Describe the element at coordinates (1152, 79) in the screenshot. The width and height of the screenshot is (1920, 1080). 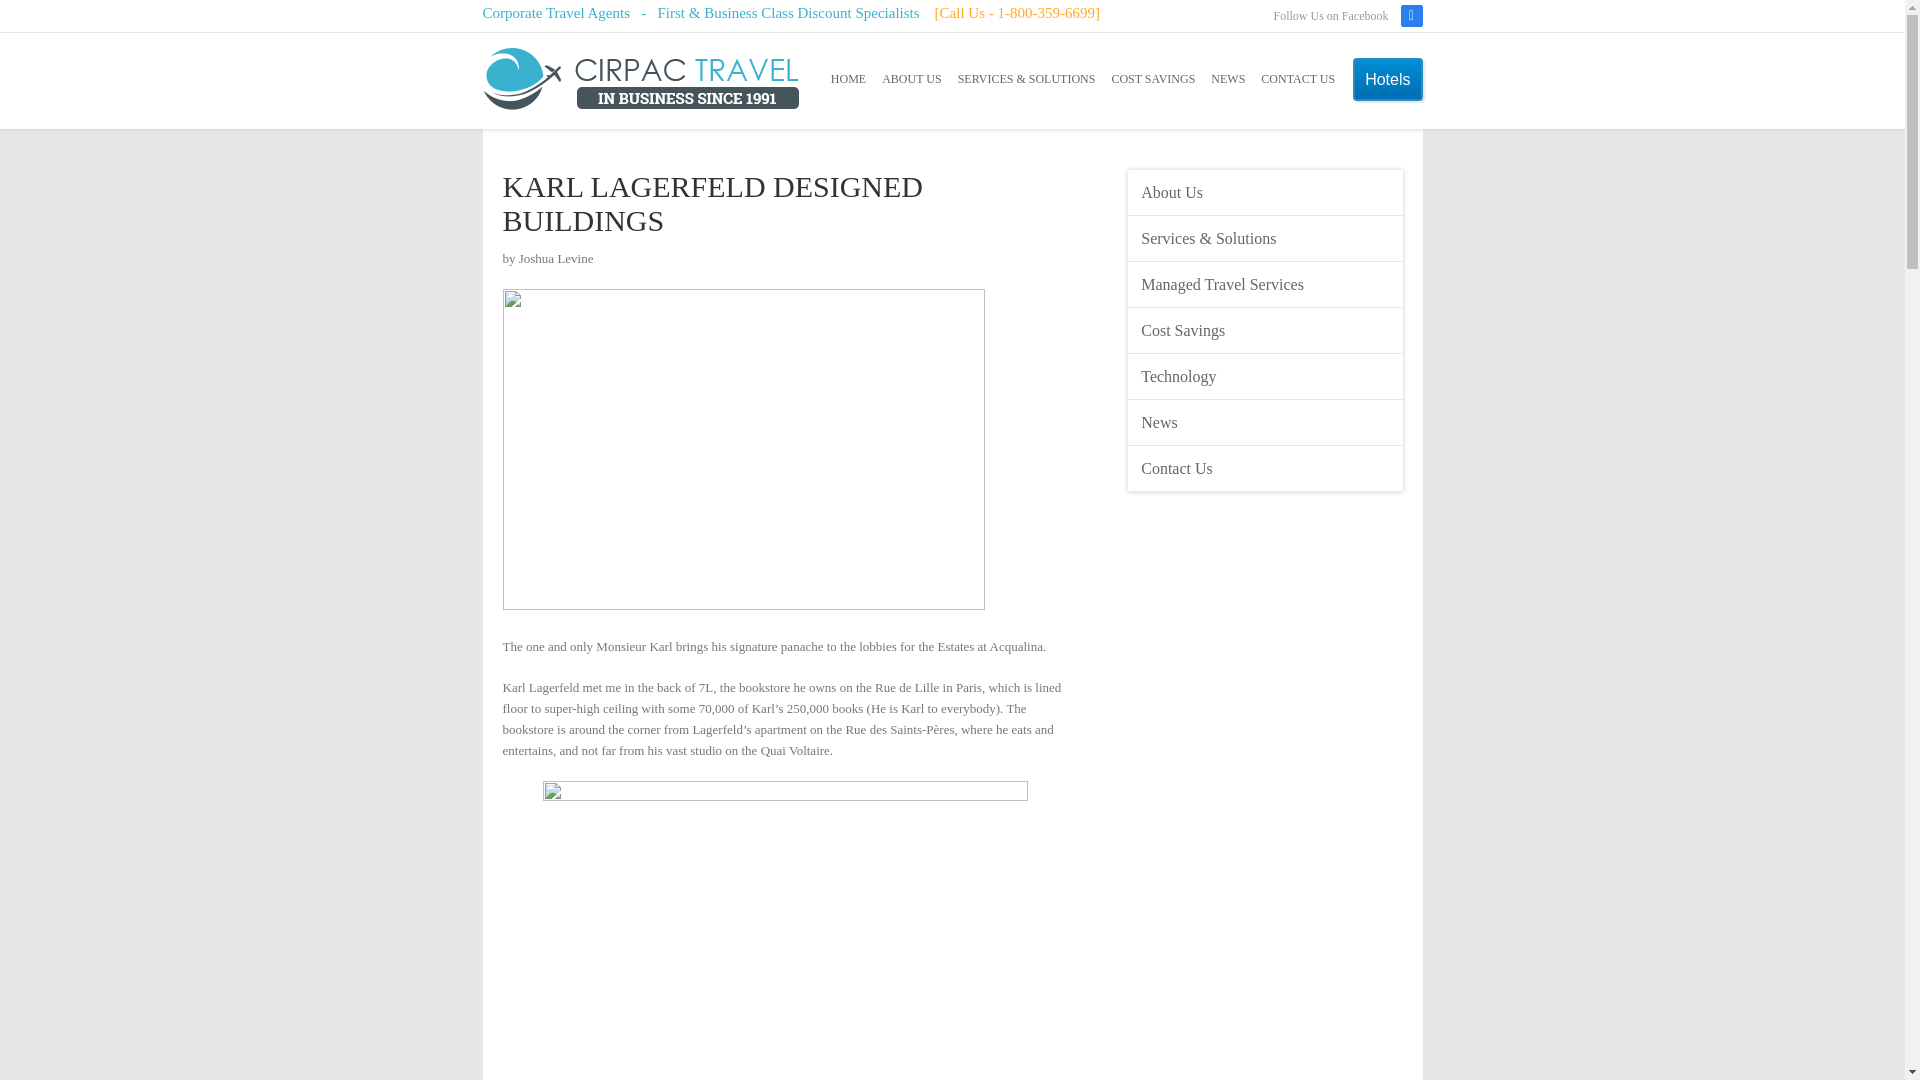
I see `COST SAVINGS` at that location.